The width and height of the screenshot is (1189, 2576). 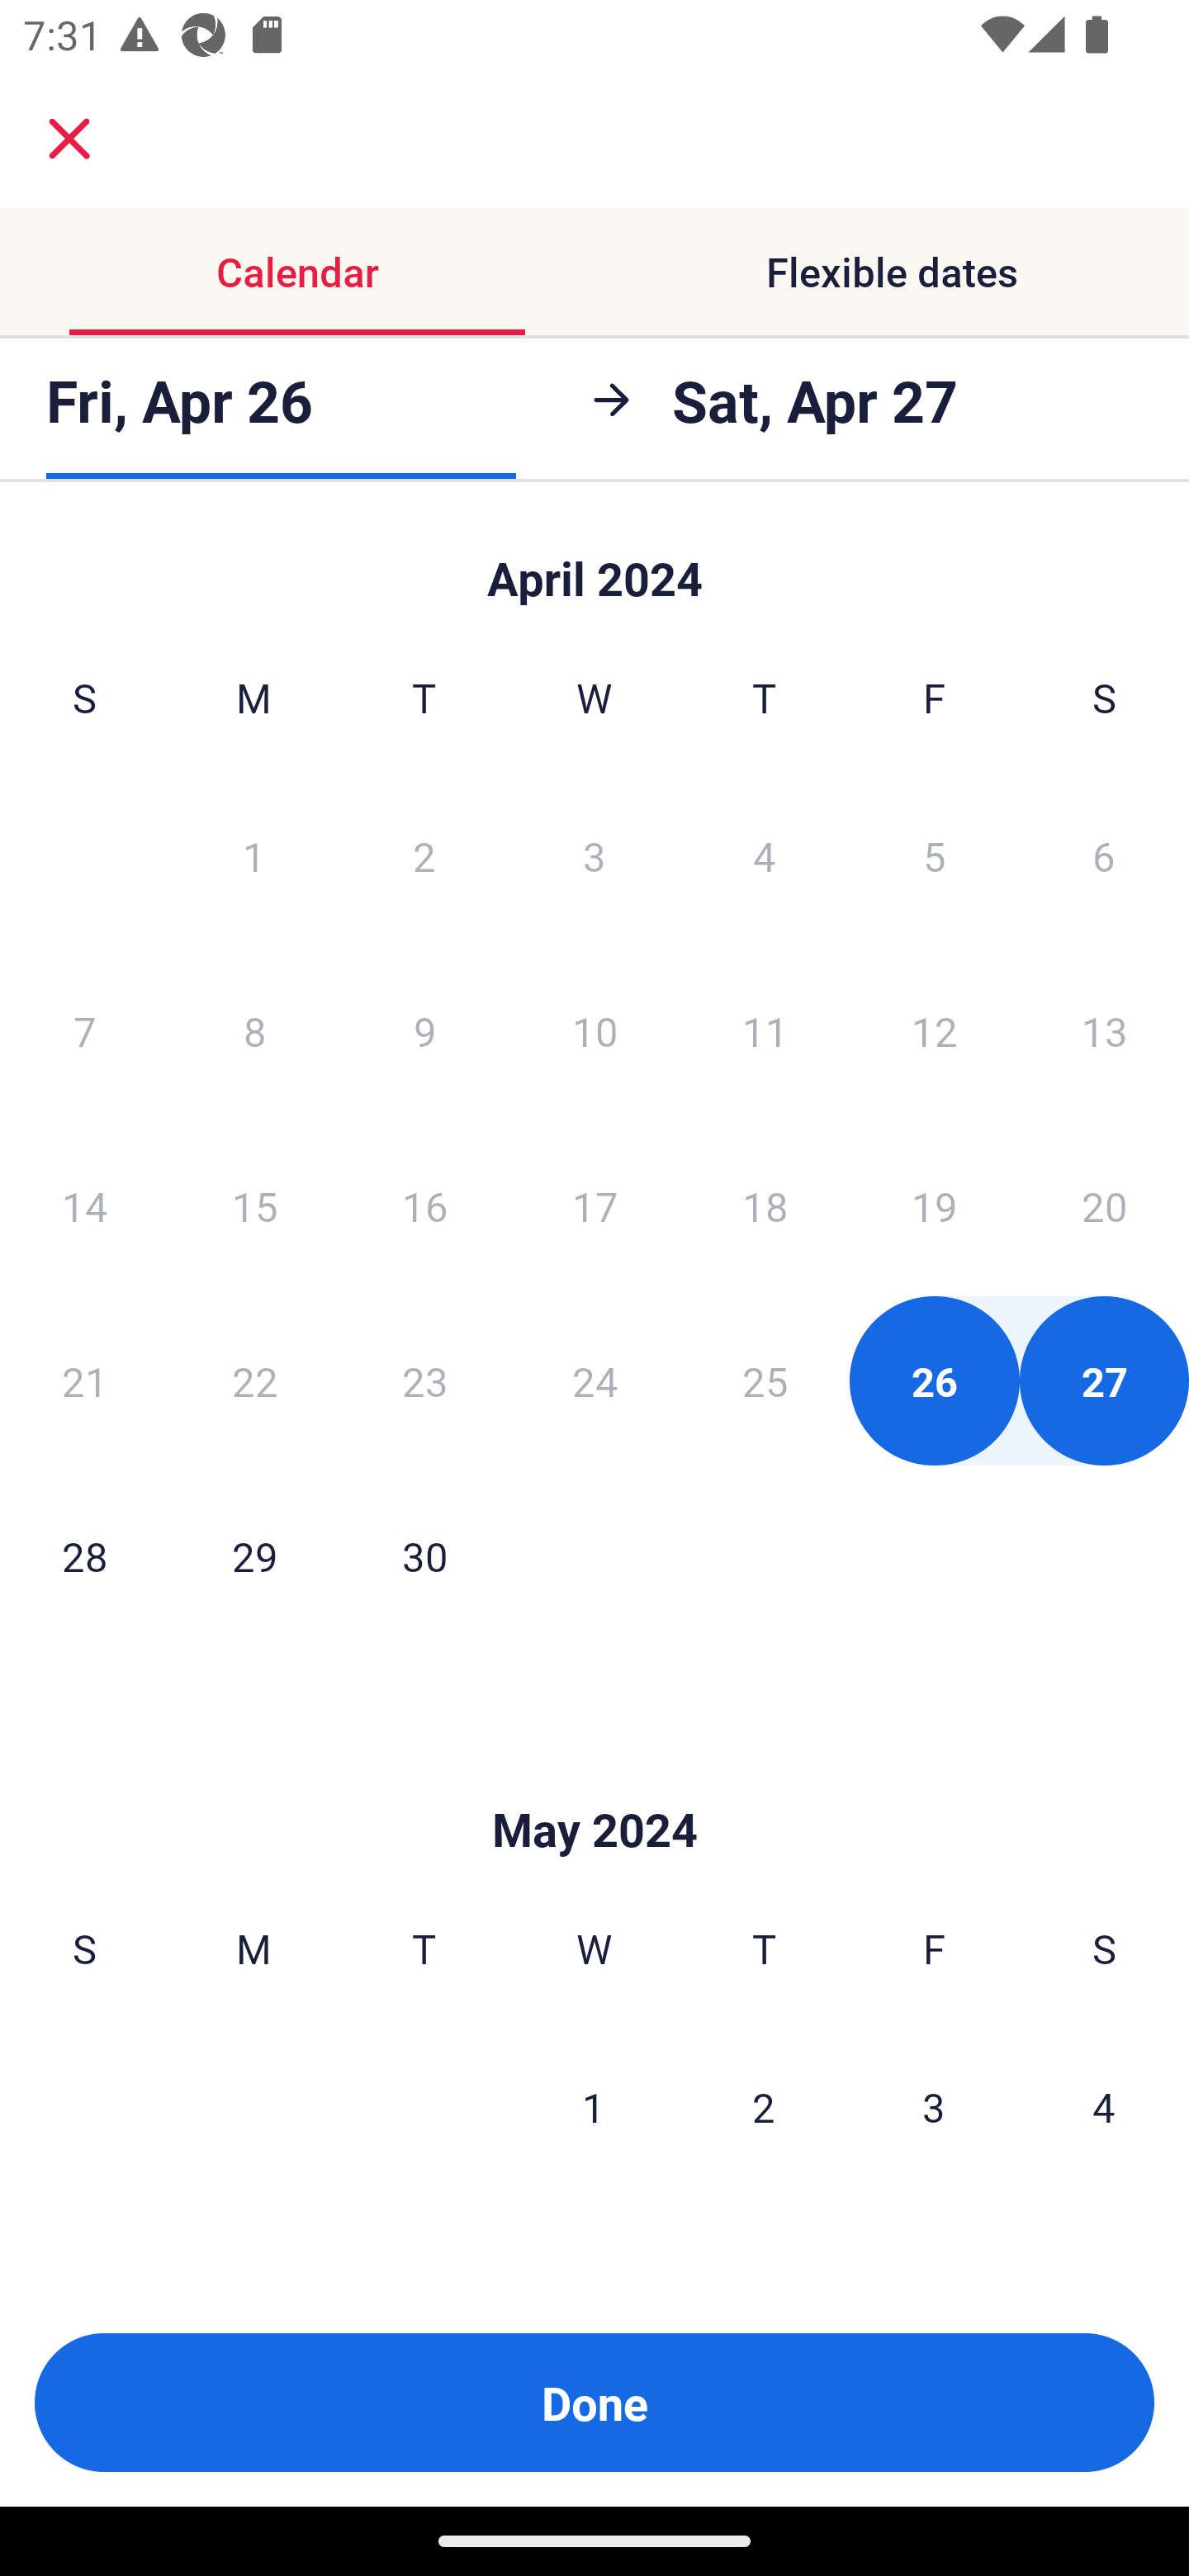 I want to click on 18 Thursday, April 18, 2024, so click(x=765, y=1205).